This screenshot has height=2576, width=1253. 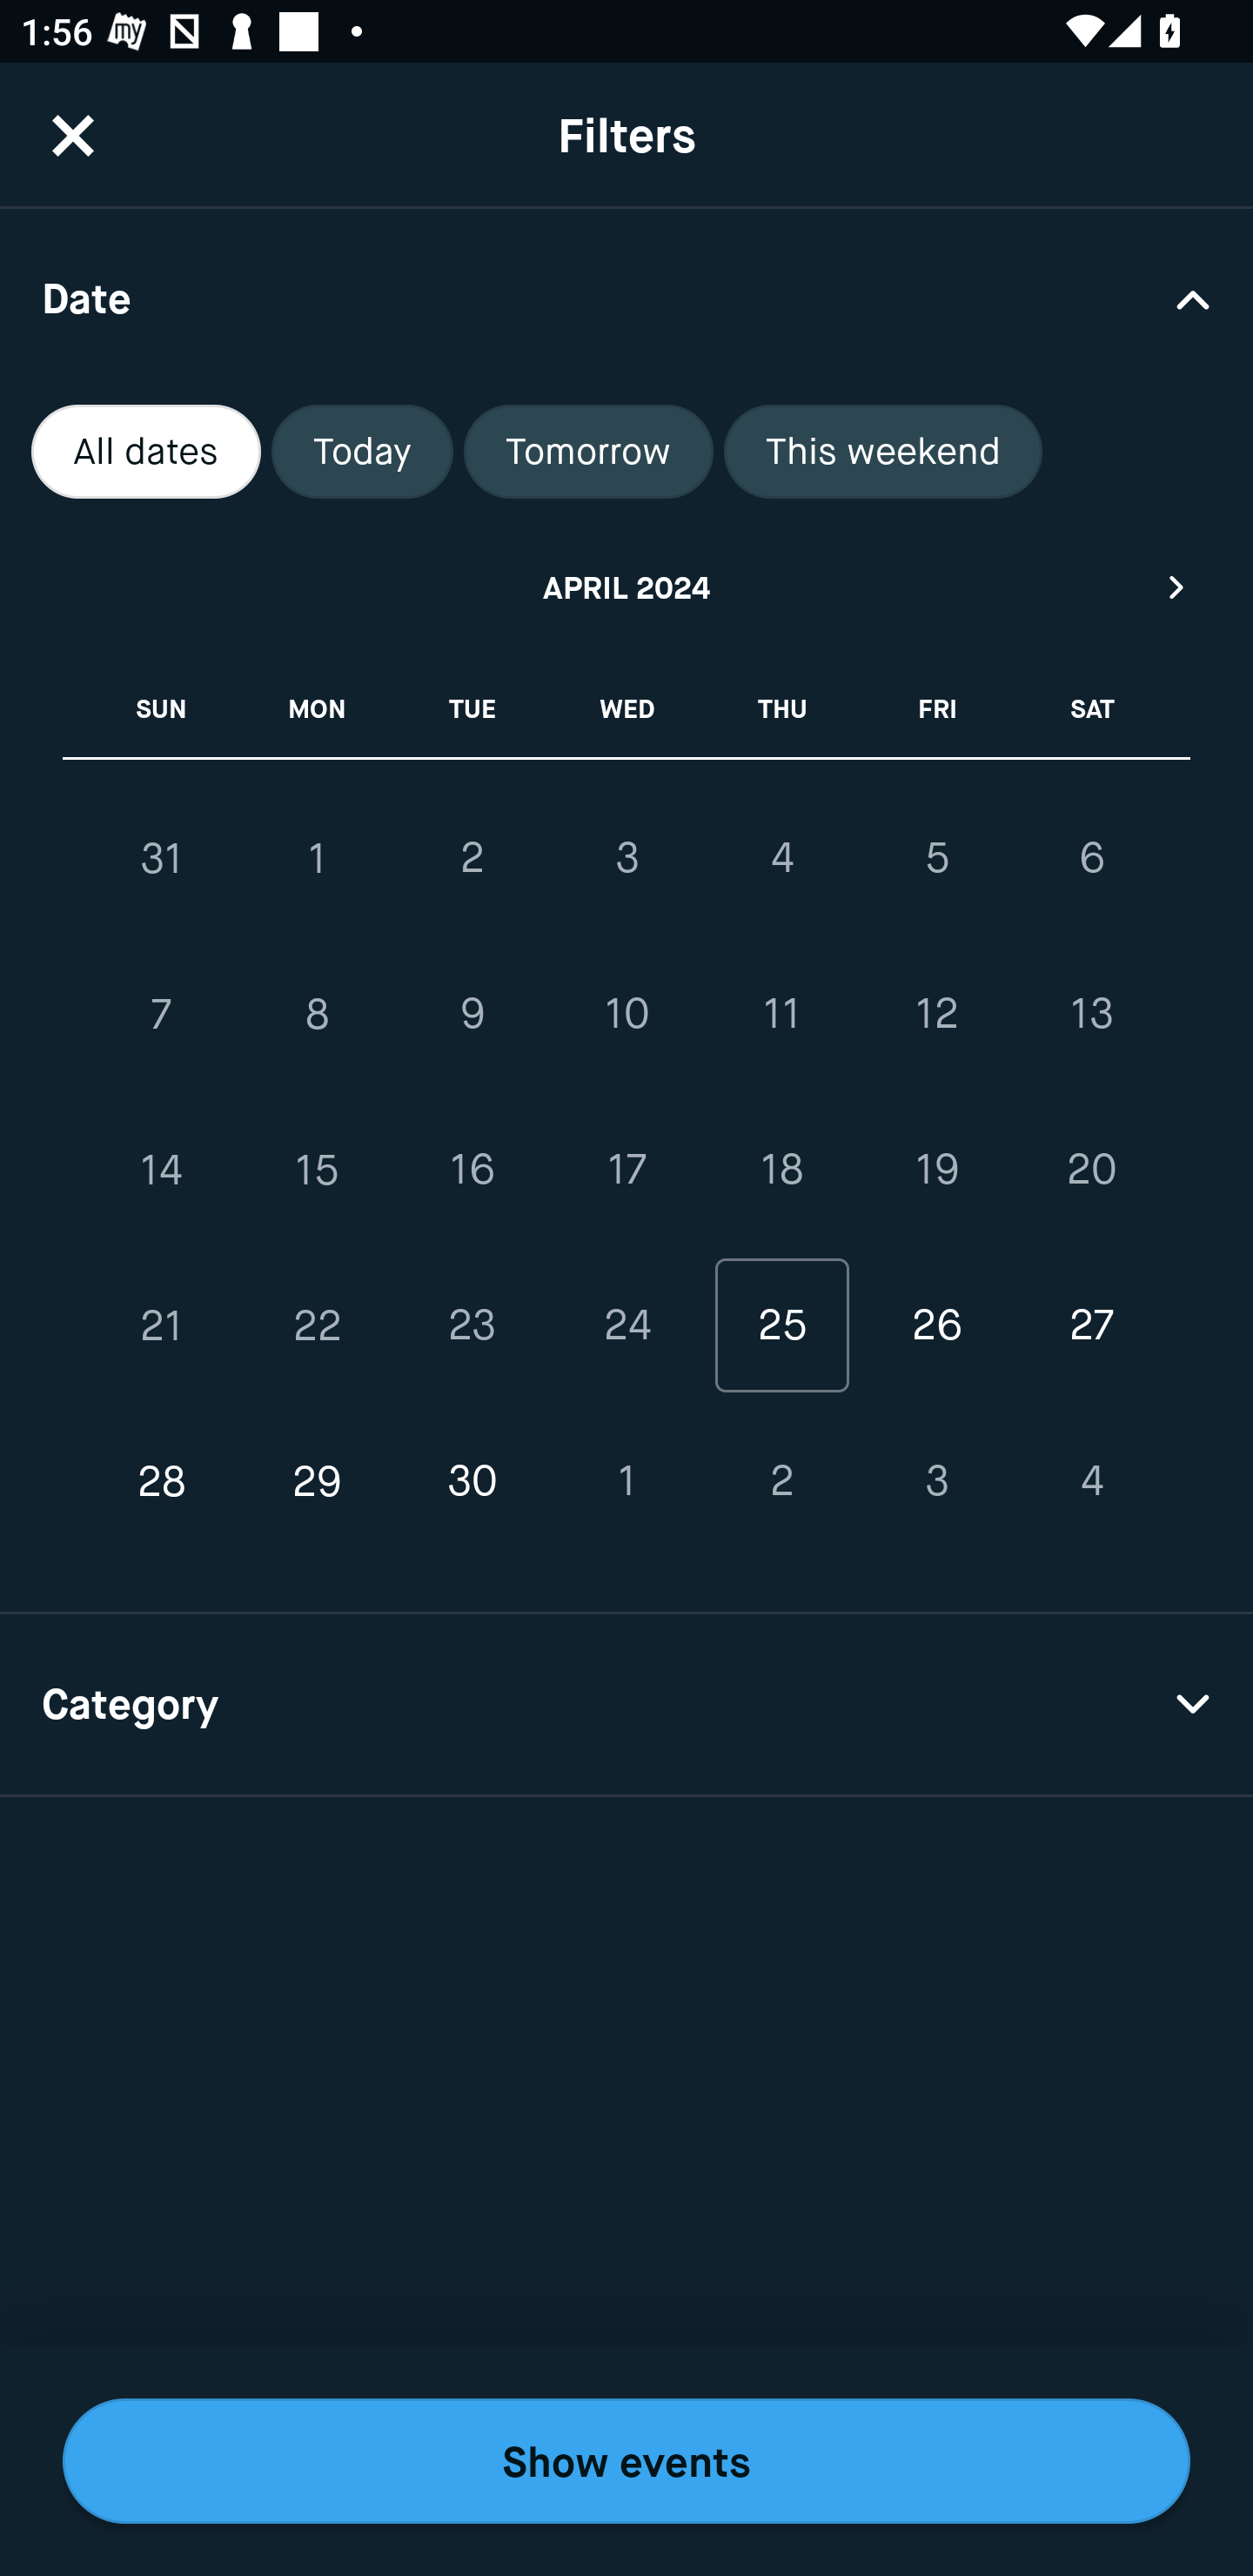 I want to click on 16, so click(x=472, y=1170).